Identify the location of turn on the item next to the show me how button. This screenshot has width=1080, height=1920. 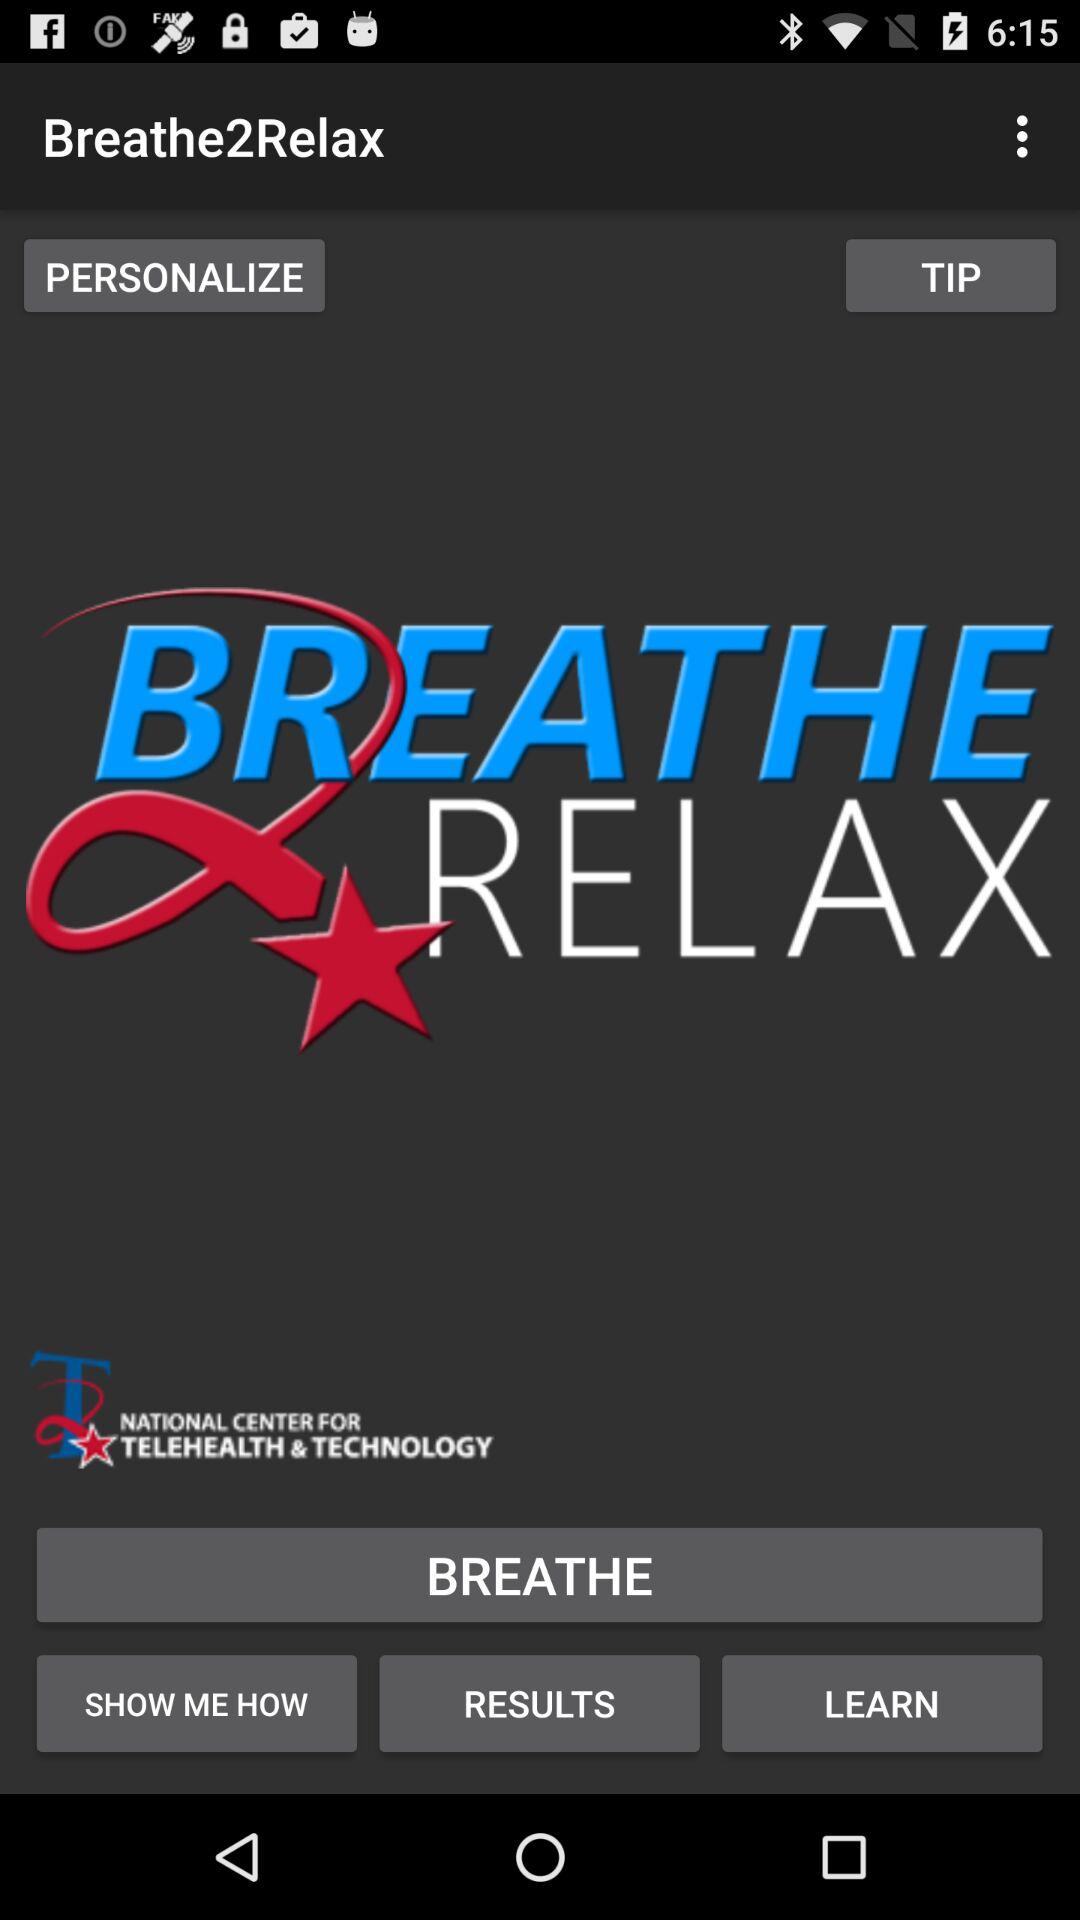
(540, 1703).